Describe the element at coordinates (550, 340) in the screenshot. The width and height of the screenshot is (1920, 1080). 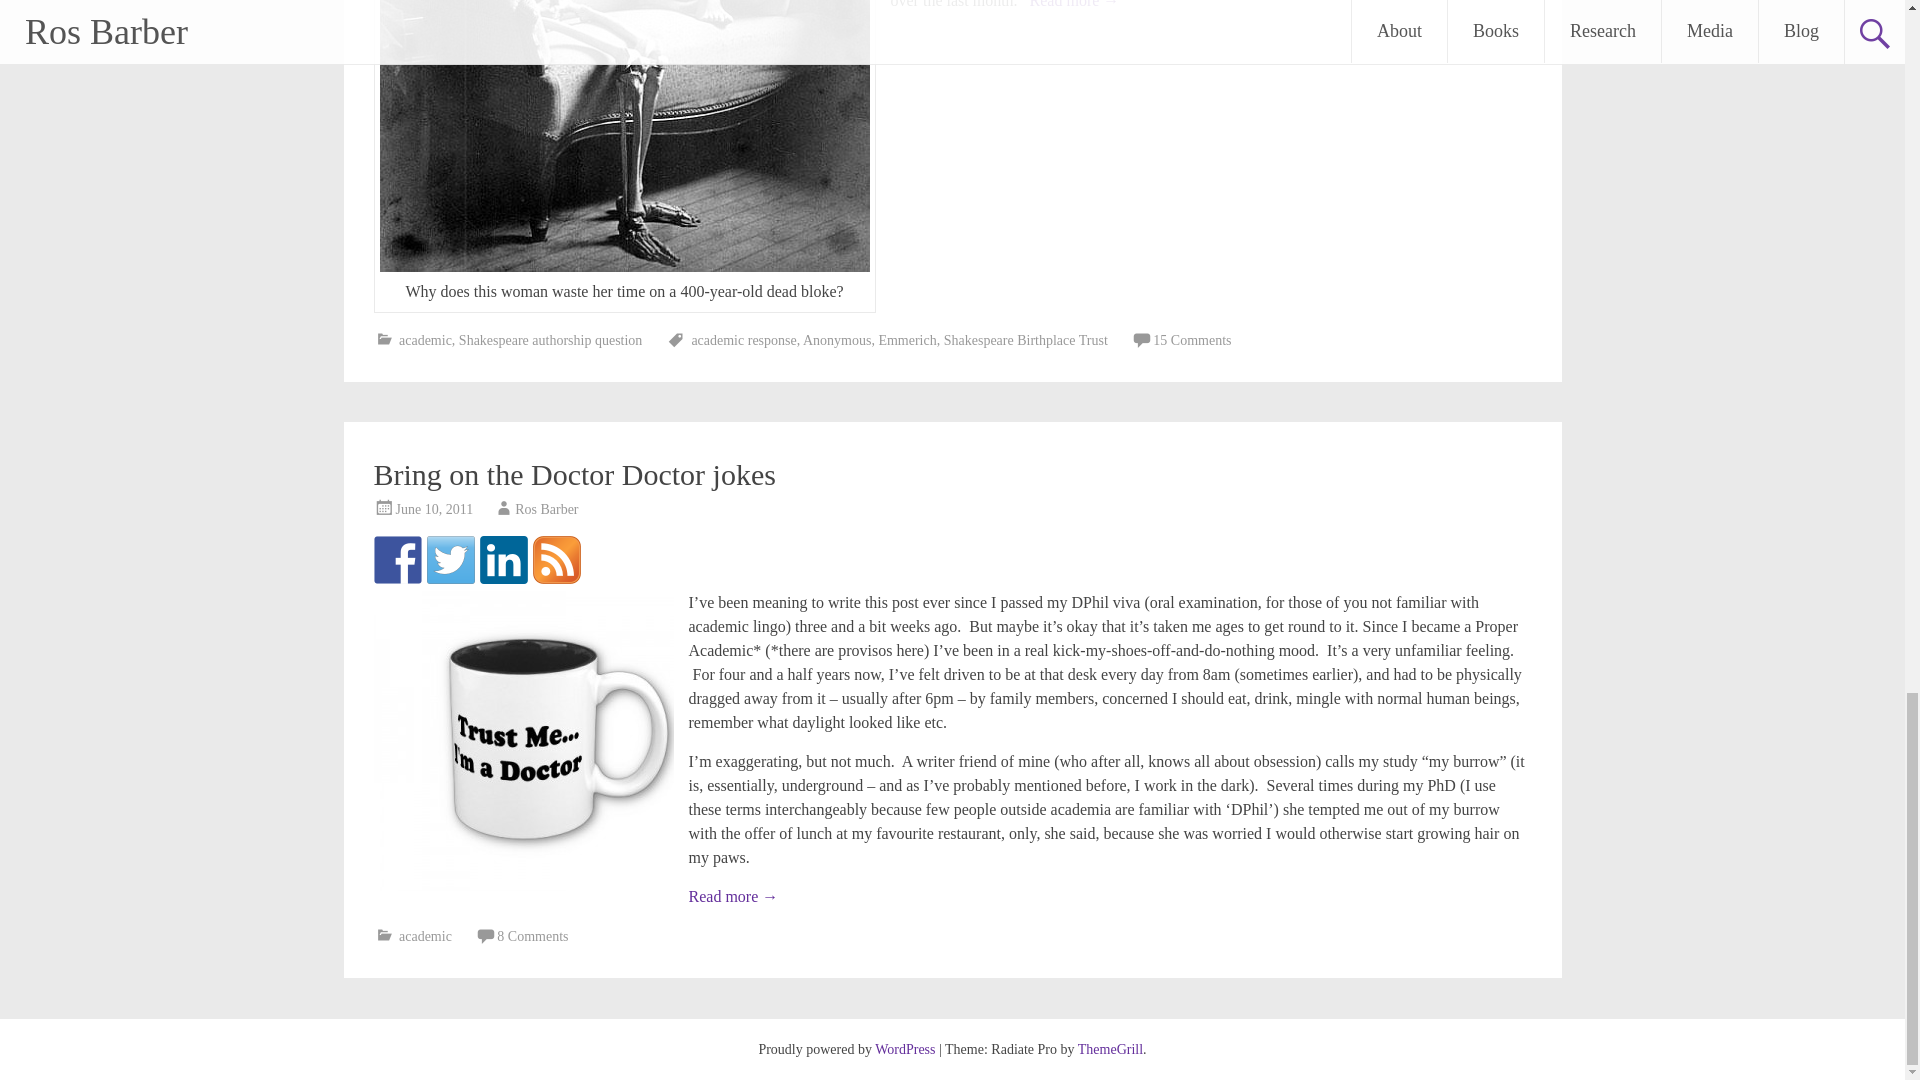
I see `Shakespeare authorship question` at that location.